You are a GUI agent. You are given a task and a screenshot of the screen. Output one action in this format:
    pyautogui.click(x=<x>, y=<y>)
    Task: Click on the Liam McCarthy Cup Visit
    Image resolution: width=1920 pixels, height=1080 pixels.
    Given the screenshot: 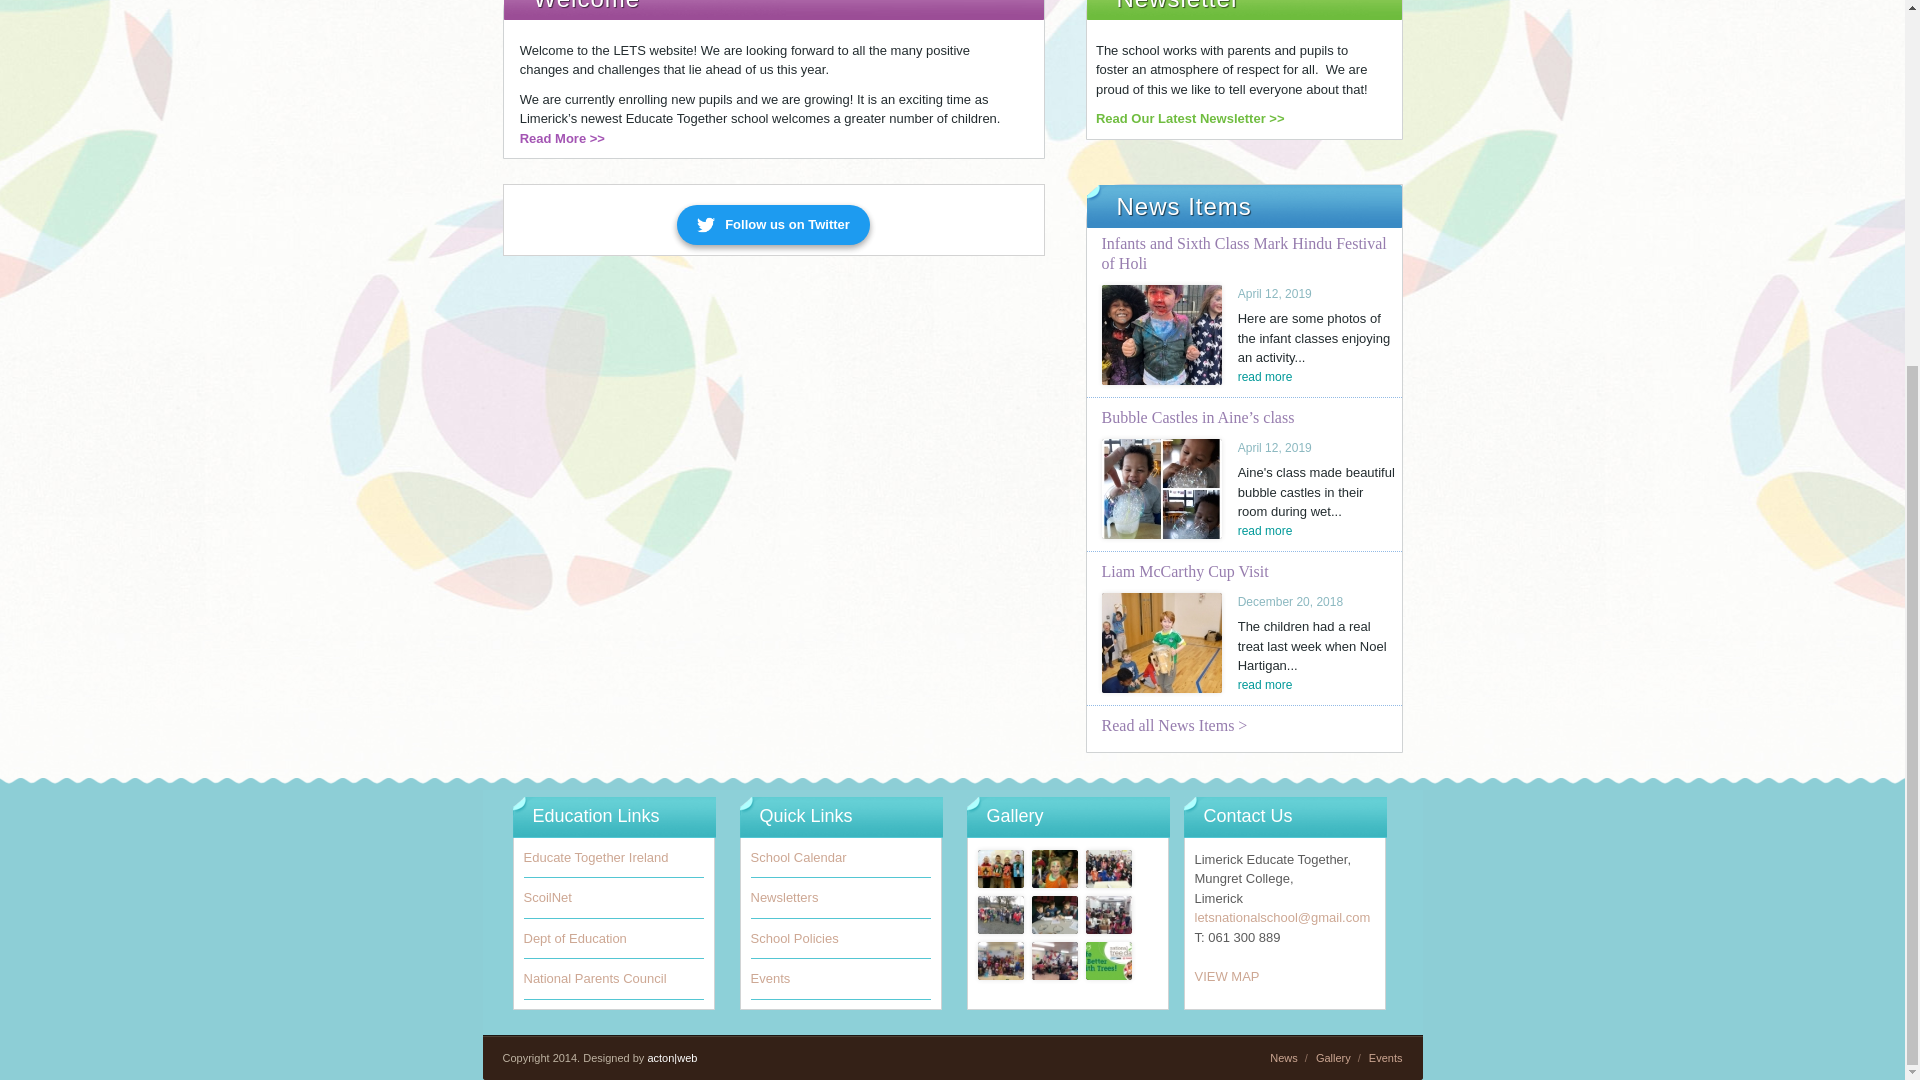 What is the action you would take?
    pyautogui.click(x=1162, y=642)
    